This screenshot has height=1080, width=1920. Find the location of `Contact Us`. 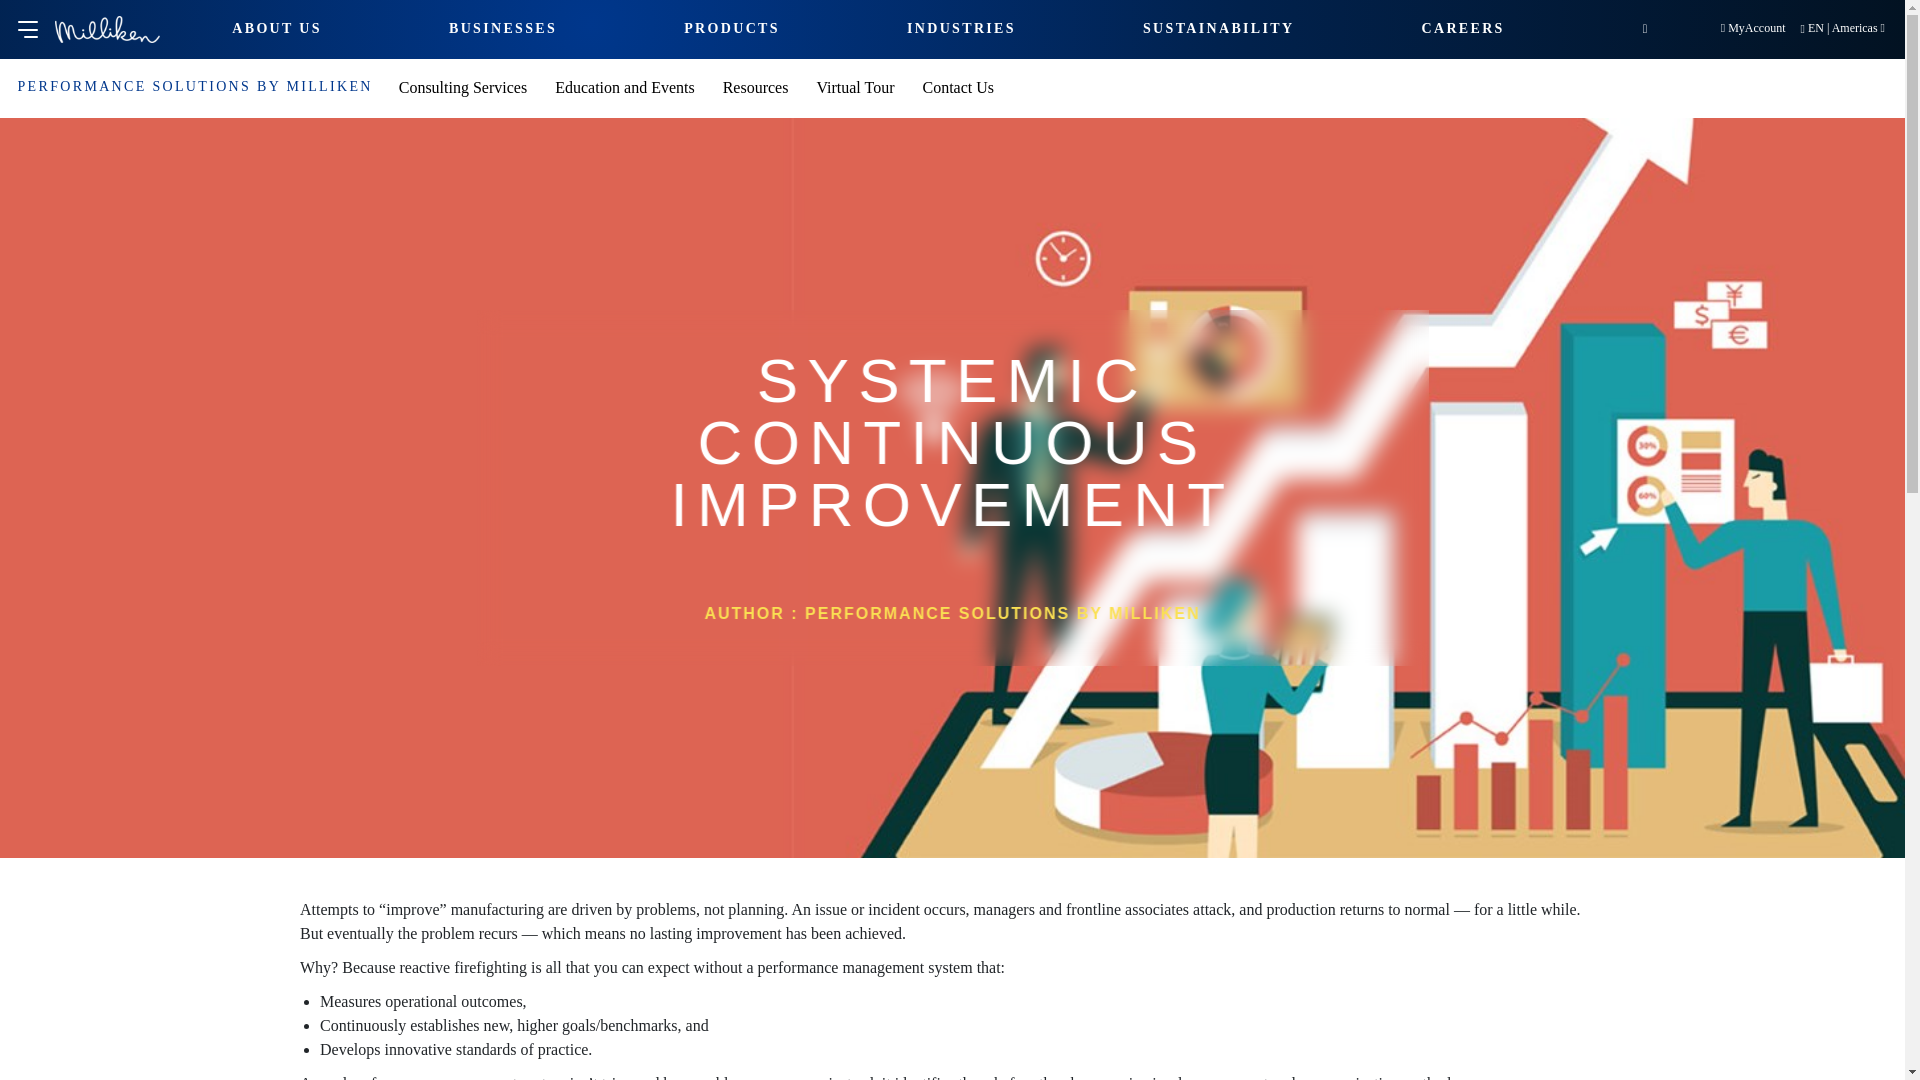

Contact Us is located at coordinates (958, 86).